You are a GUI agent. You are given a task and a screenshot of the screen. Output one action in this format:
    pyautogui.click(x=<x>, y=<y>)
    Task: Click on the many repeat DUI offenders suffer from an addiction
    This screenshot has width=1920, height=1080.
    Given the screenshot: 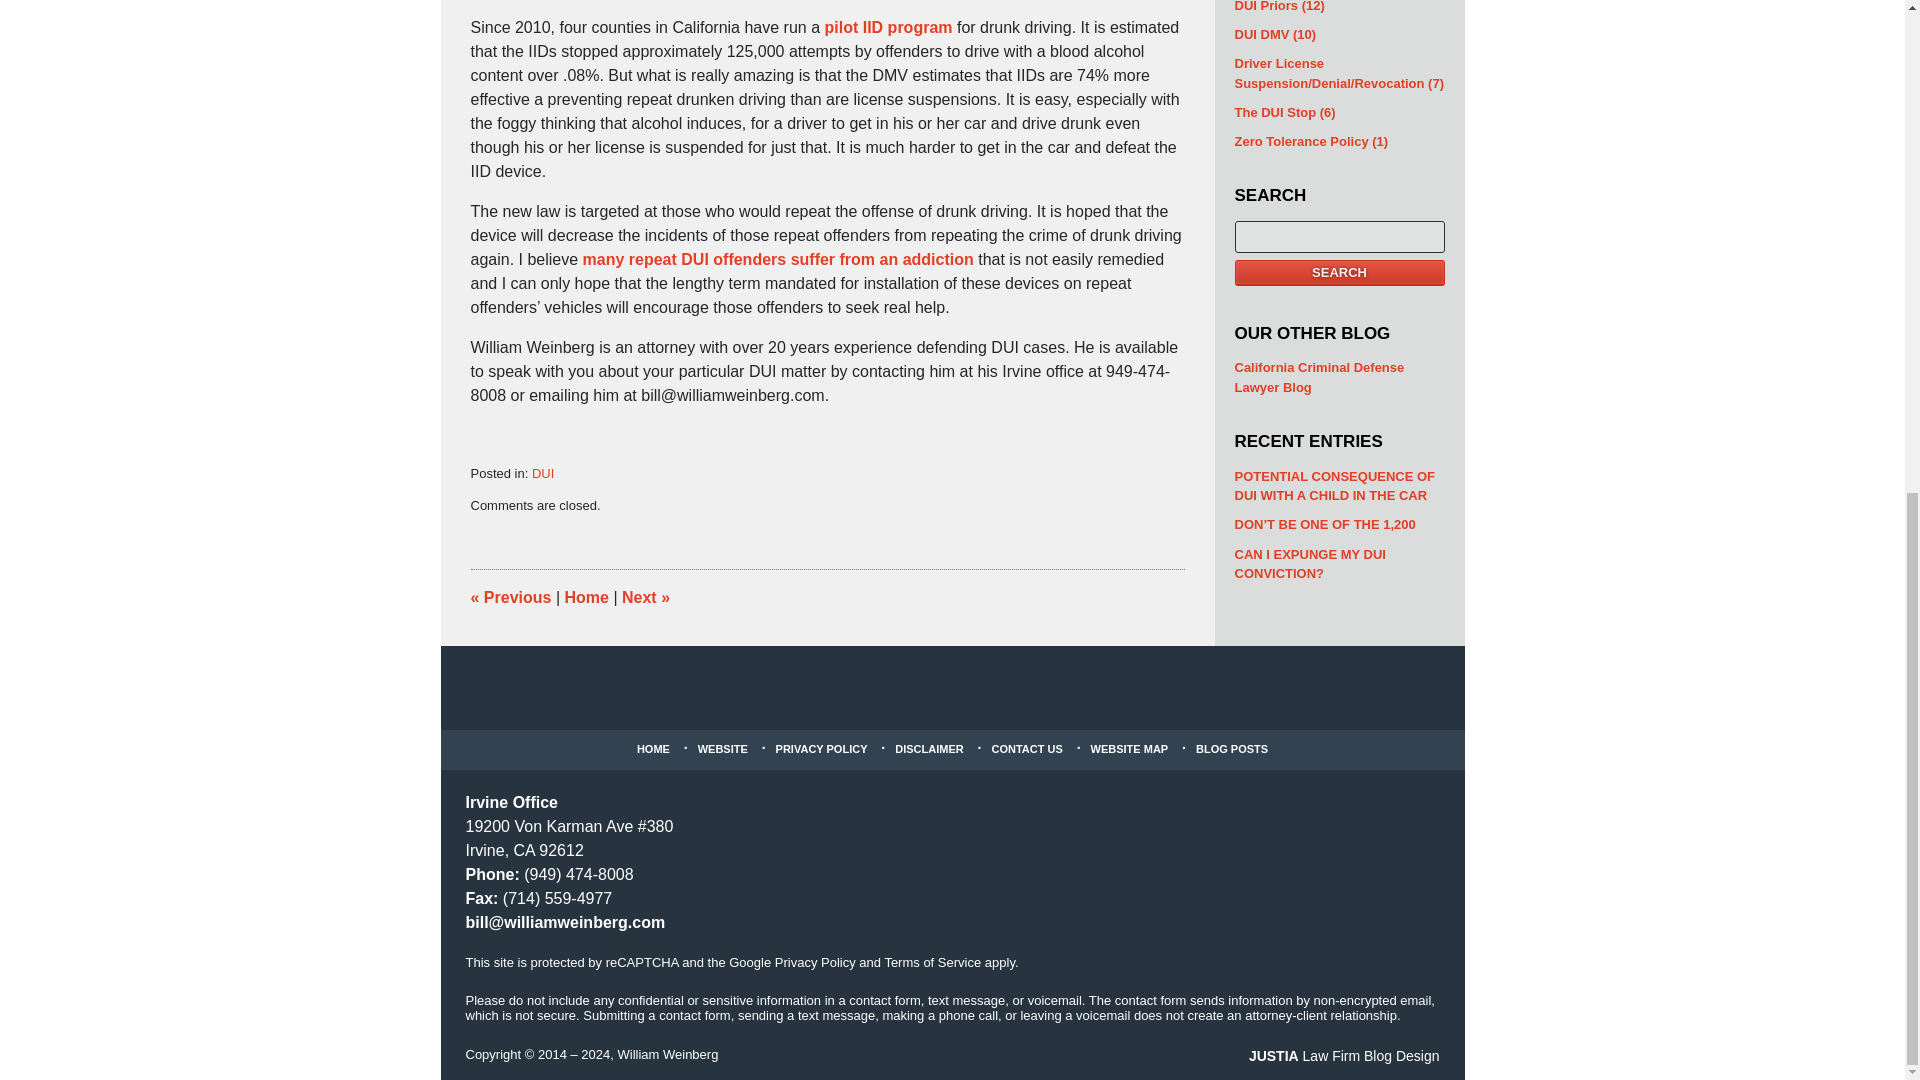 What is the action you would take?
    pyautogui.click(x=778, y=258)
    